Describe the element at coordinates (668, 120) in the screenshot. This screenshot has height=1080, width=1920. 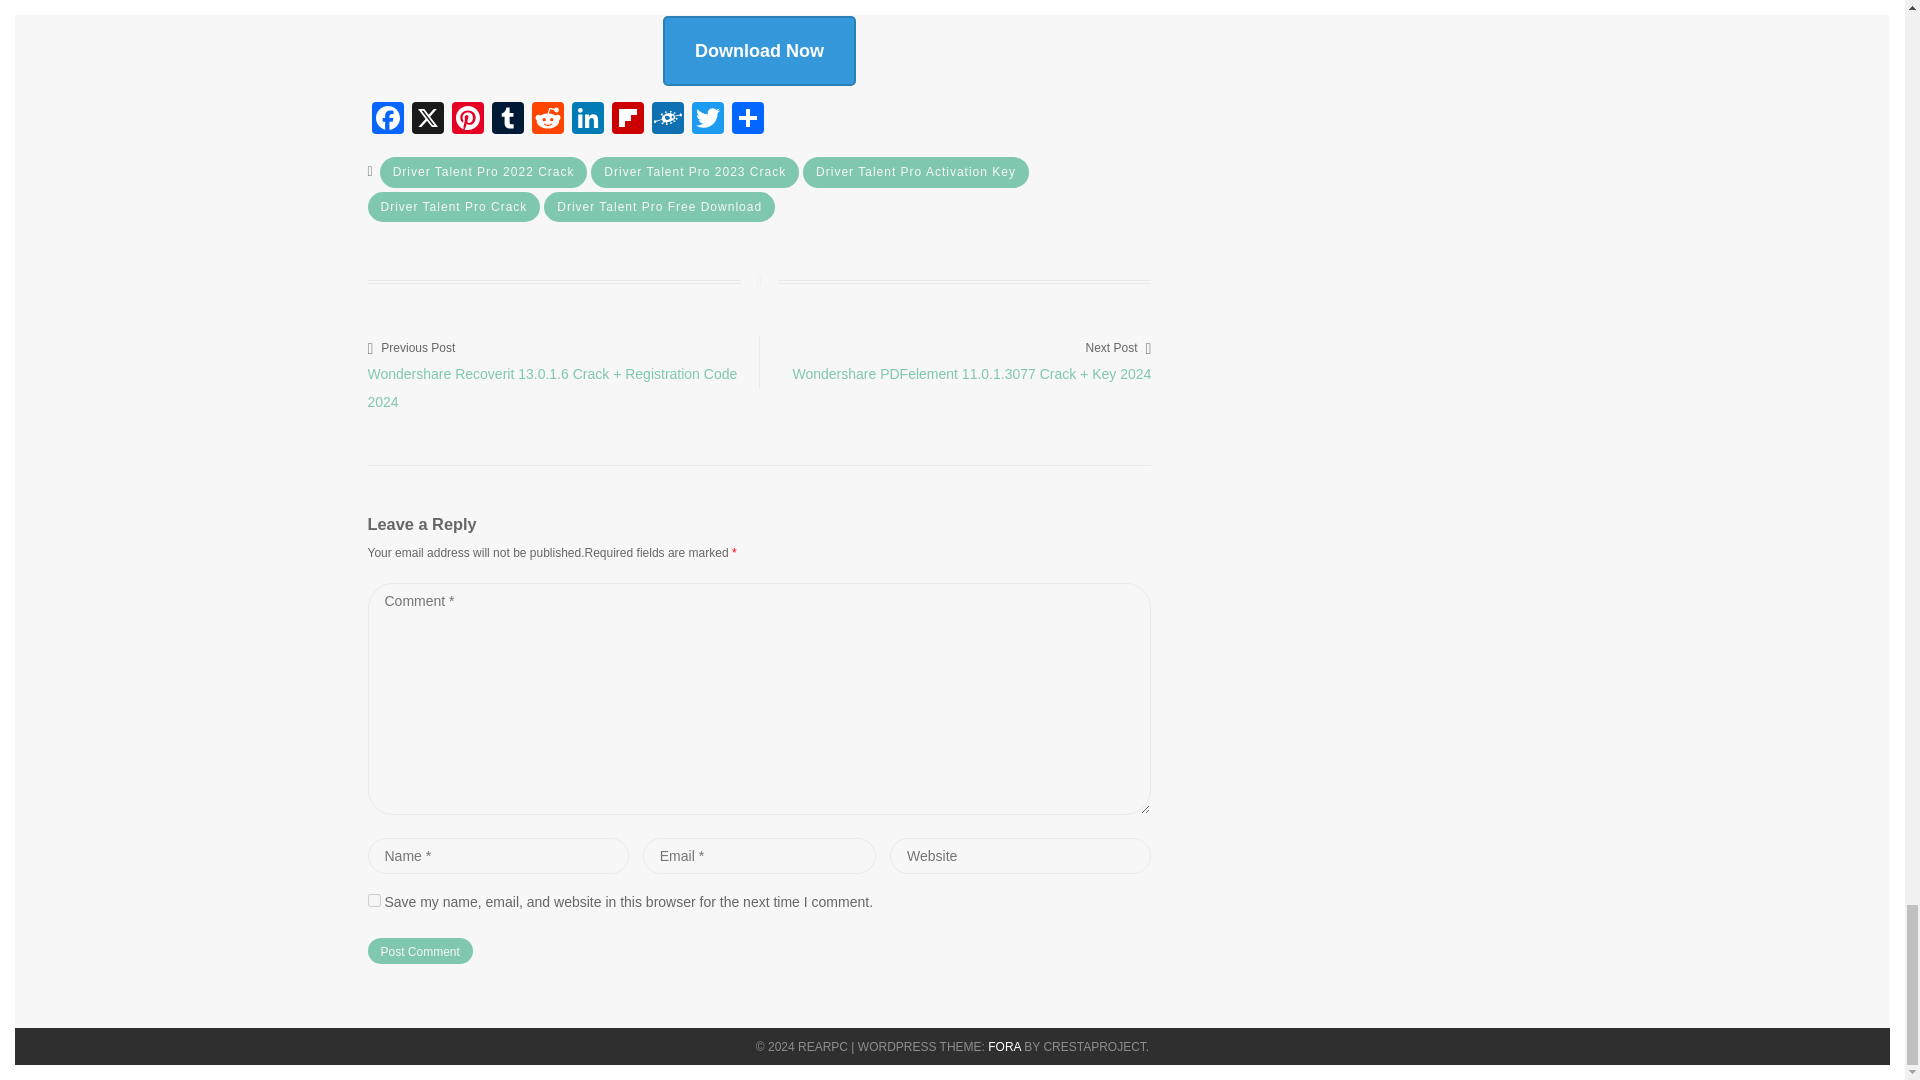
I see `Folkd` at that location.